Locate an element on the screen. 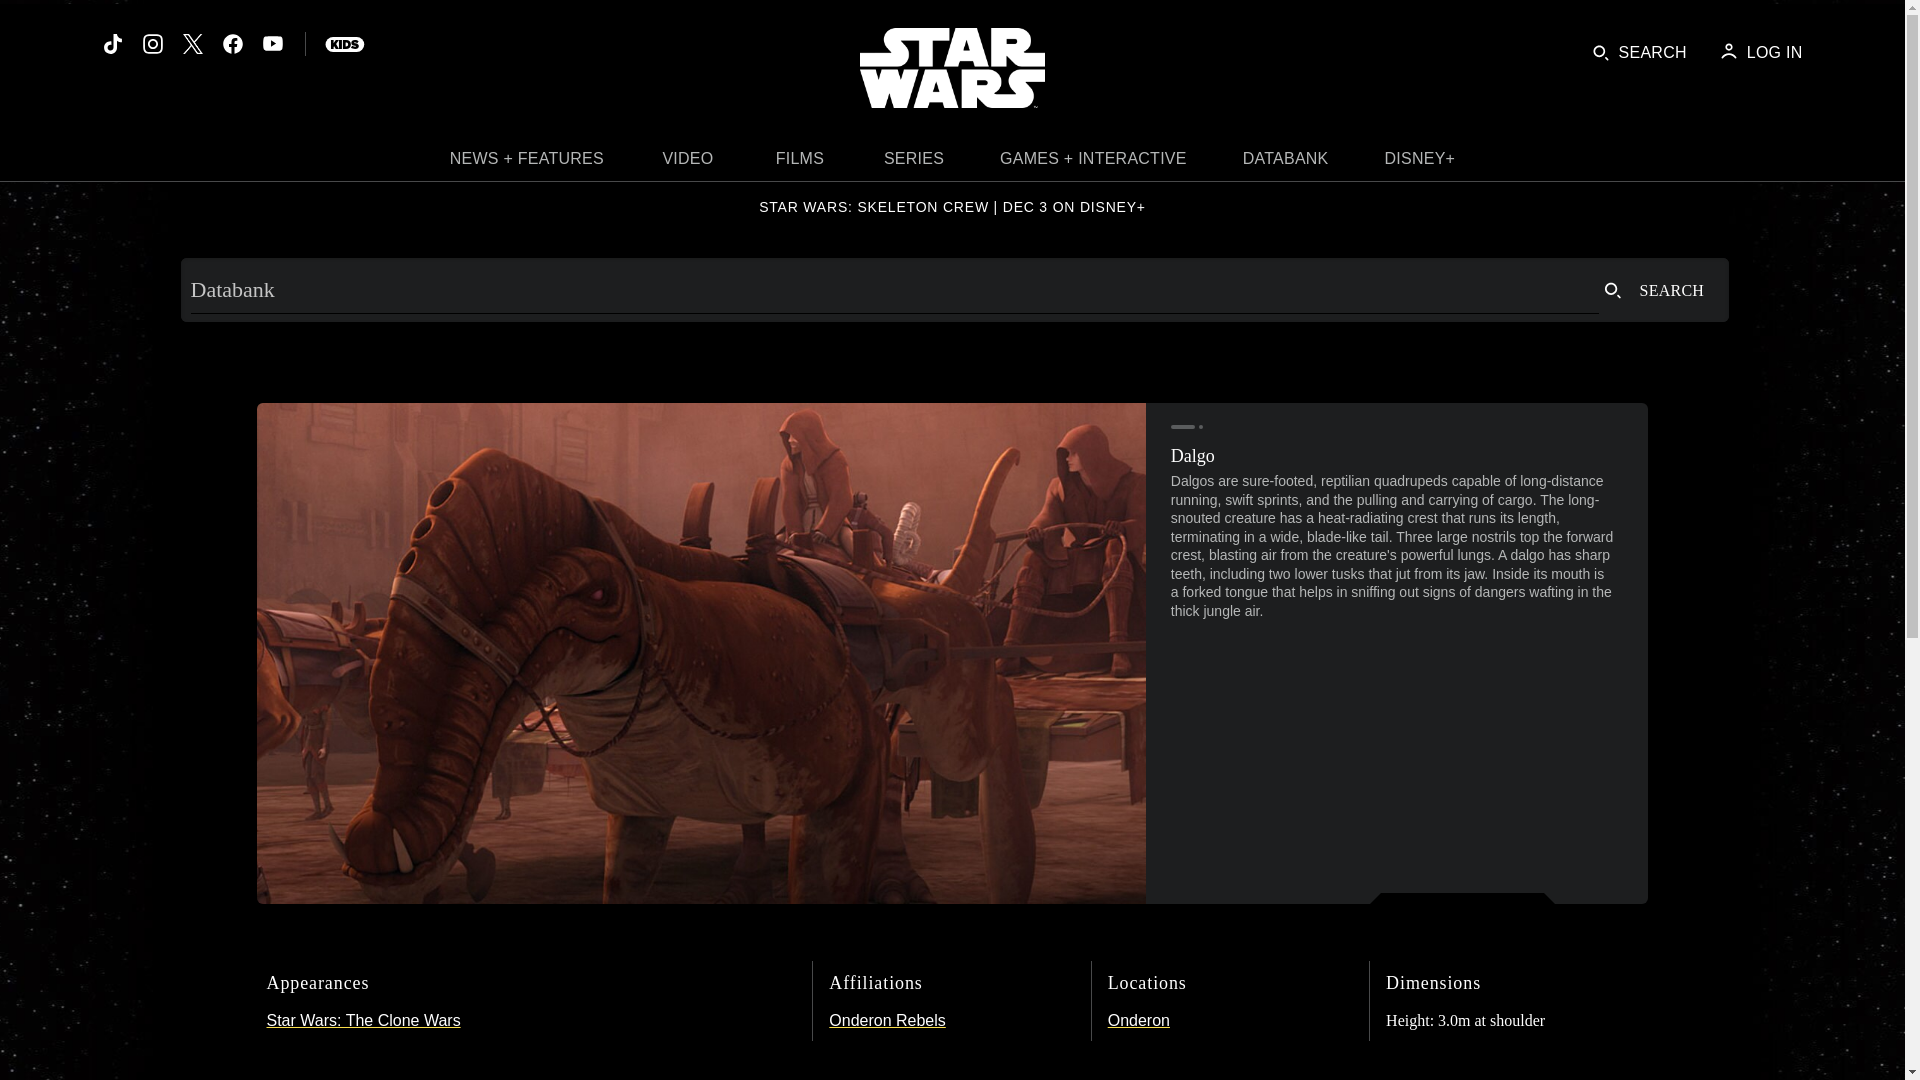 Image resolution: width=1920 pixels, height=1080 pixels. LOG IN is located at coordinates (1760, 52).